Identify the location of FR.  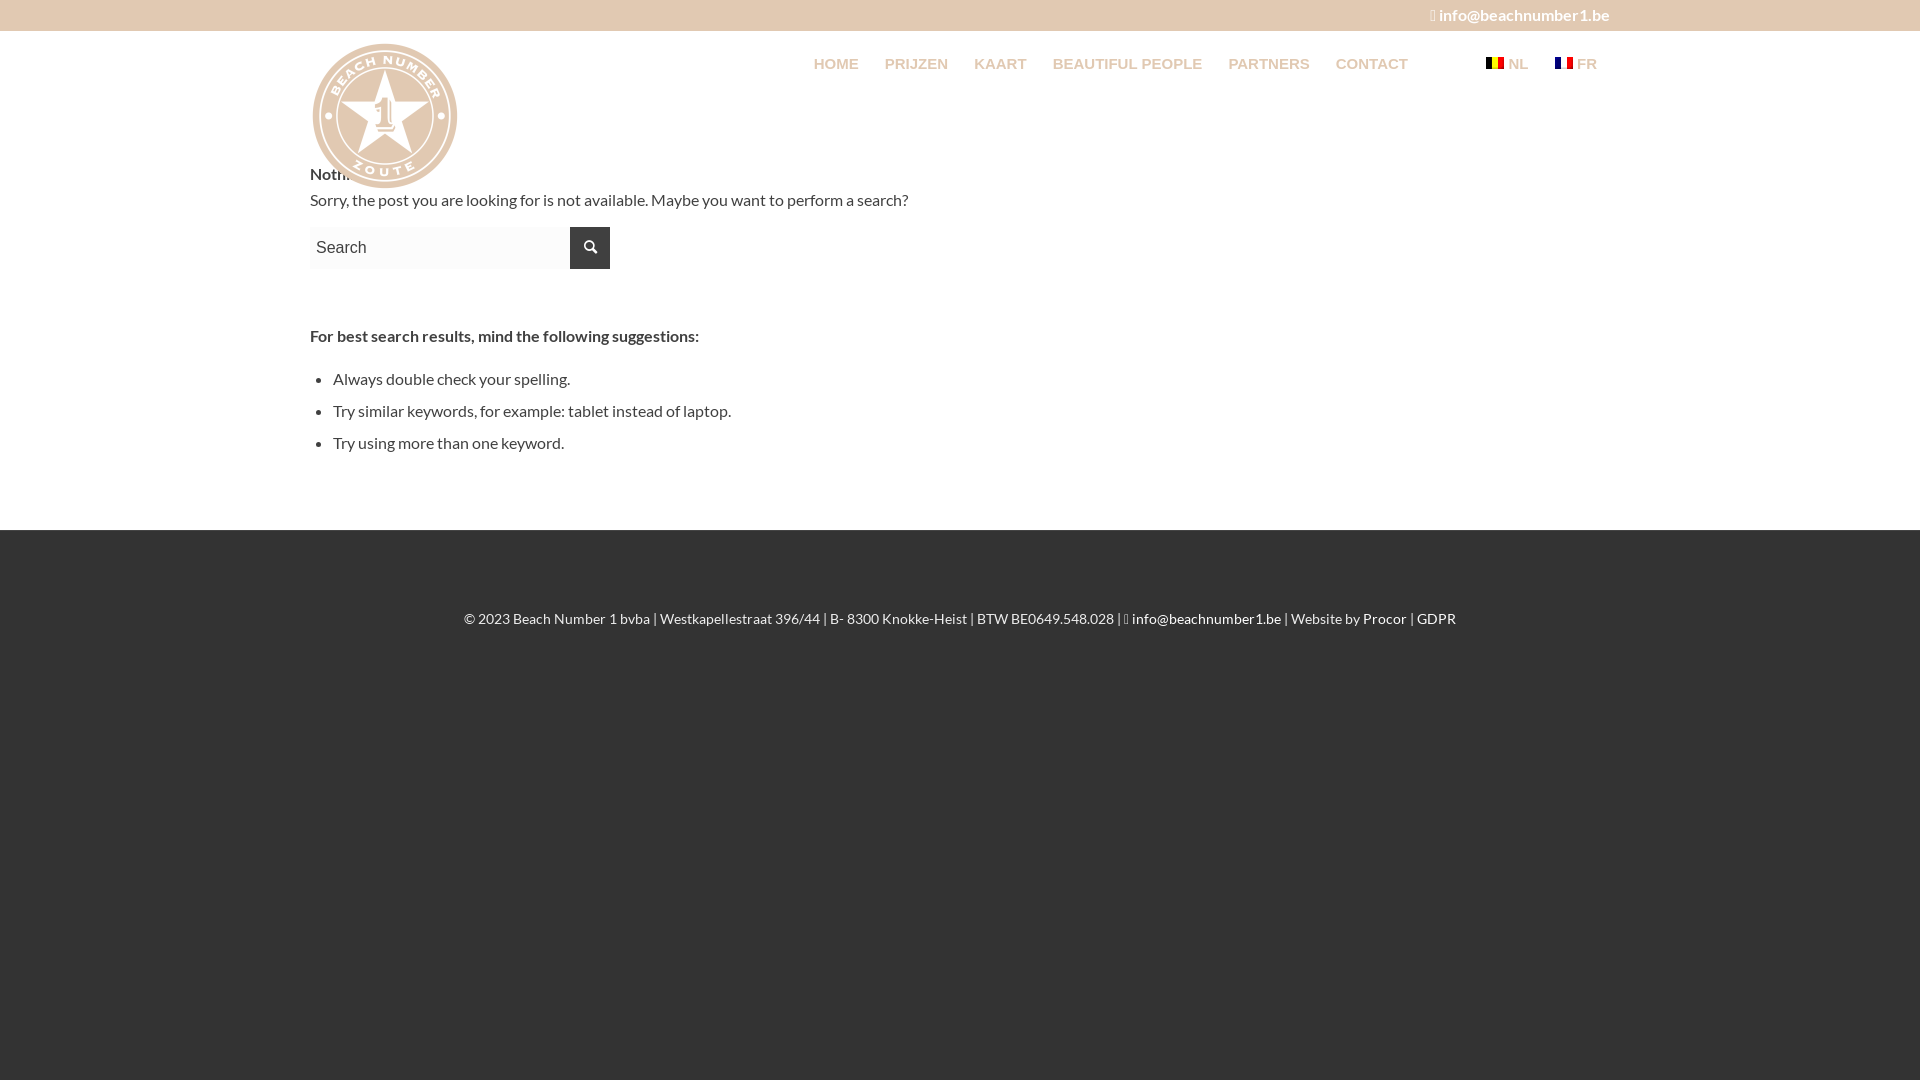
(1576, 64).